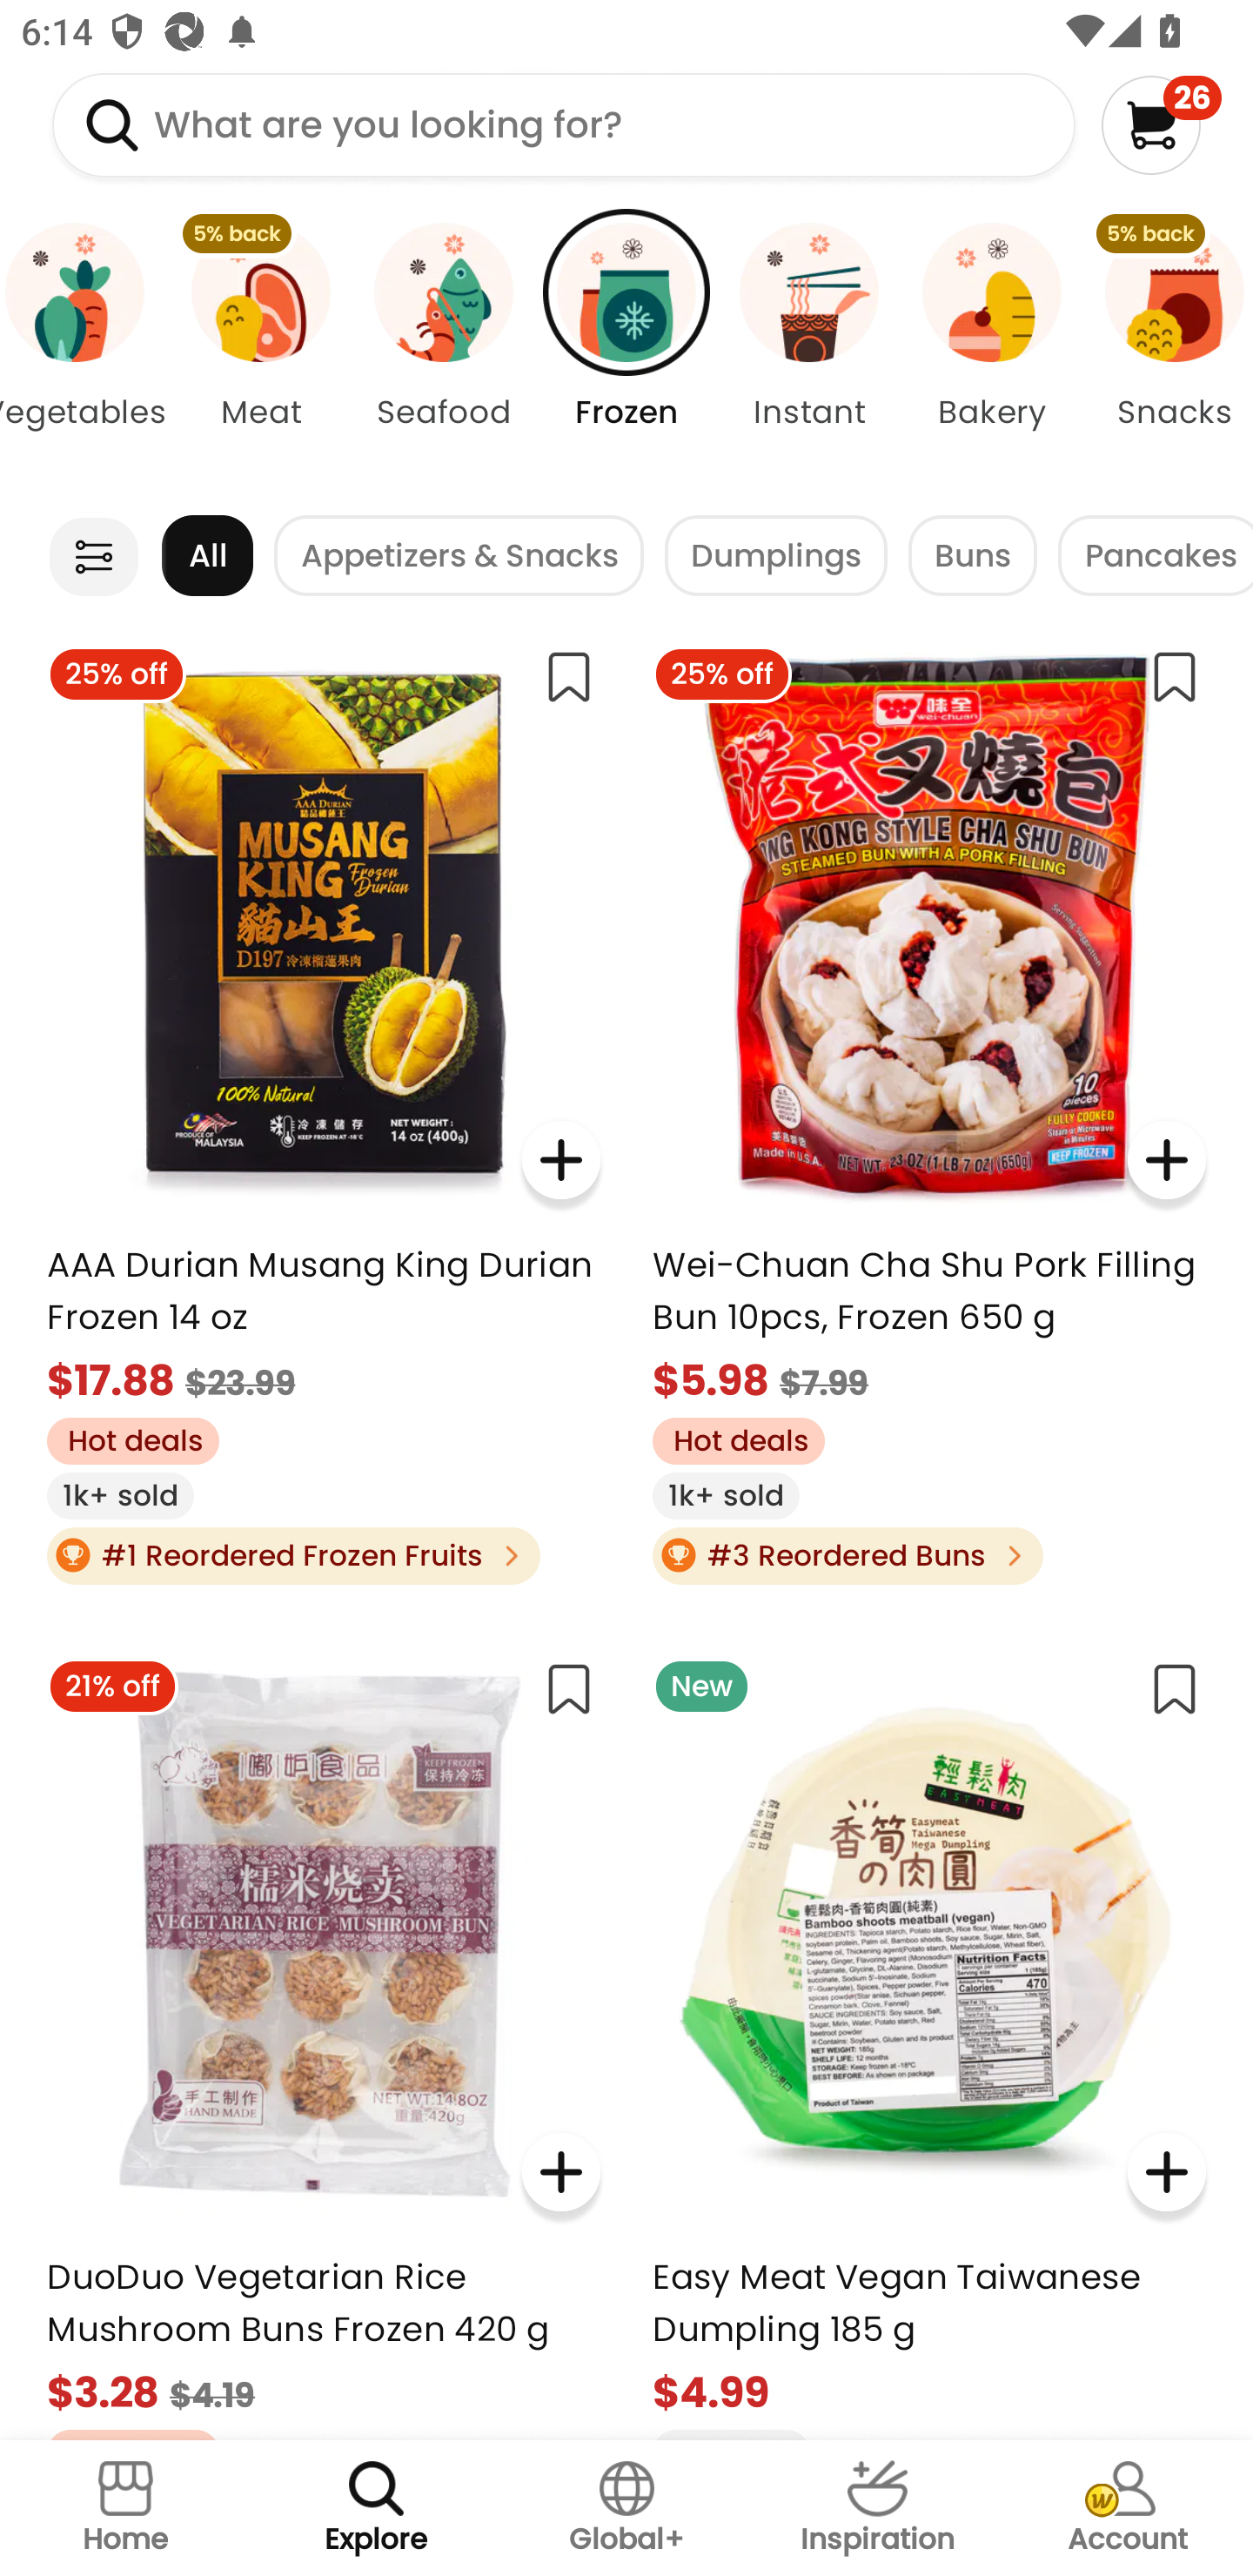 Image resolution: width=1253 pixels, height=2576 pixels. I want to click on Inspiration, so click(877, 2508).